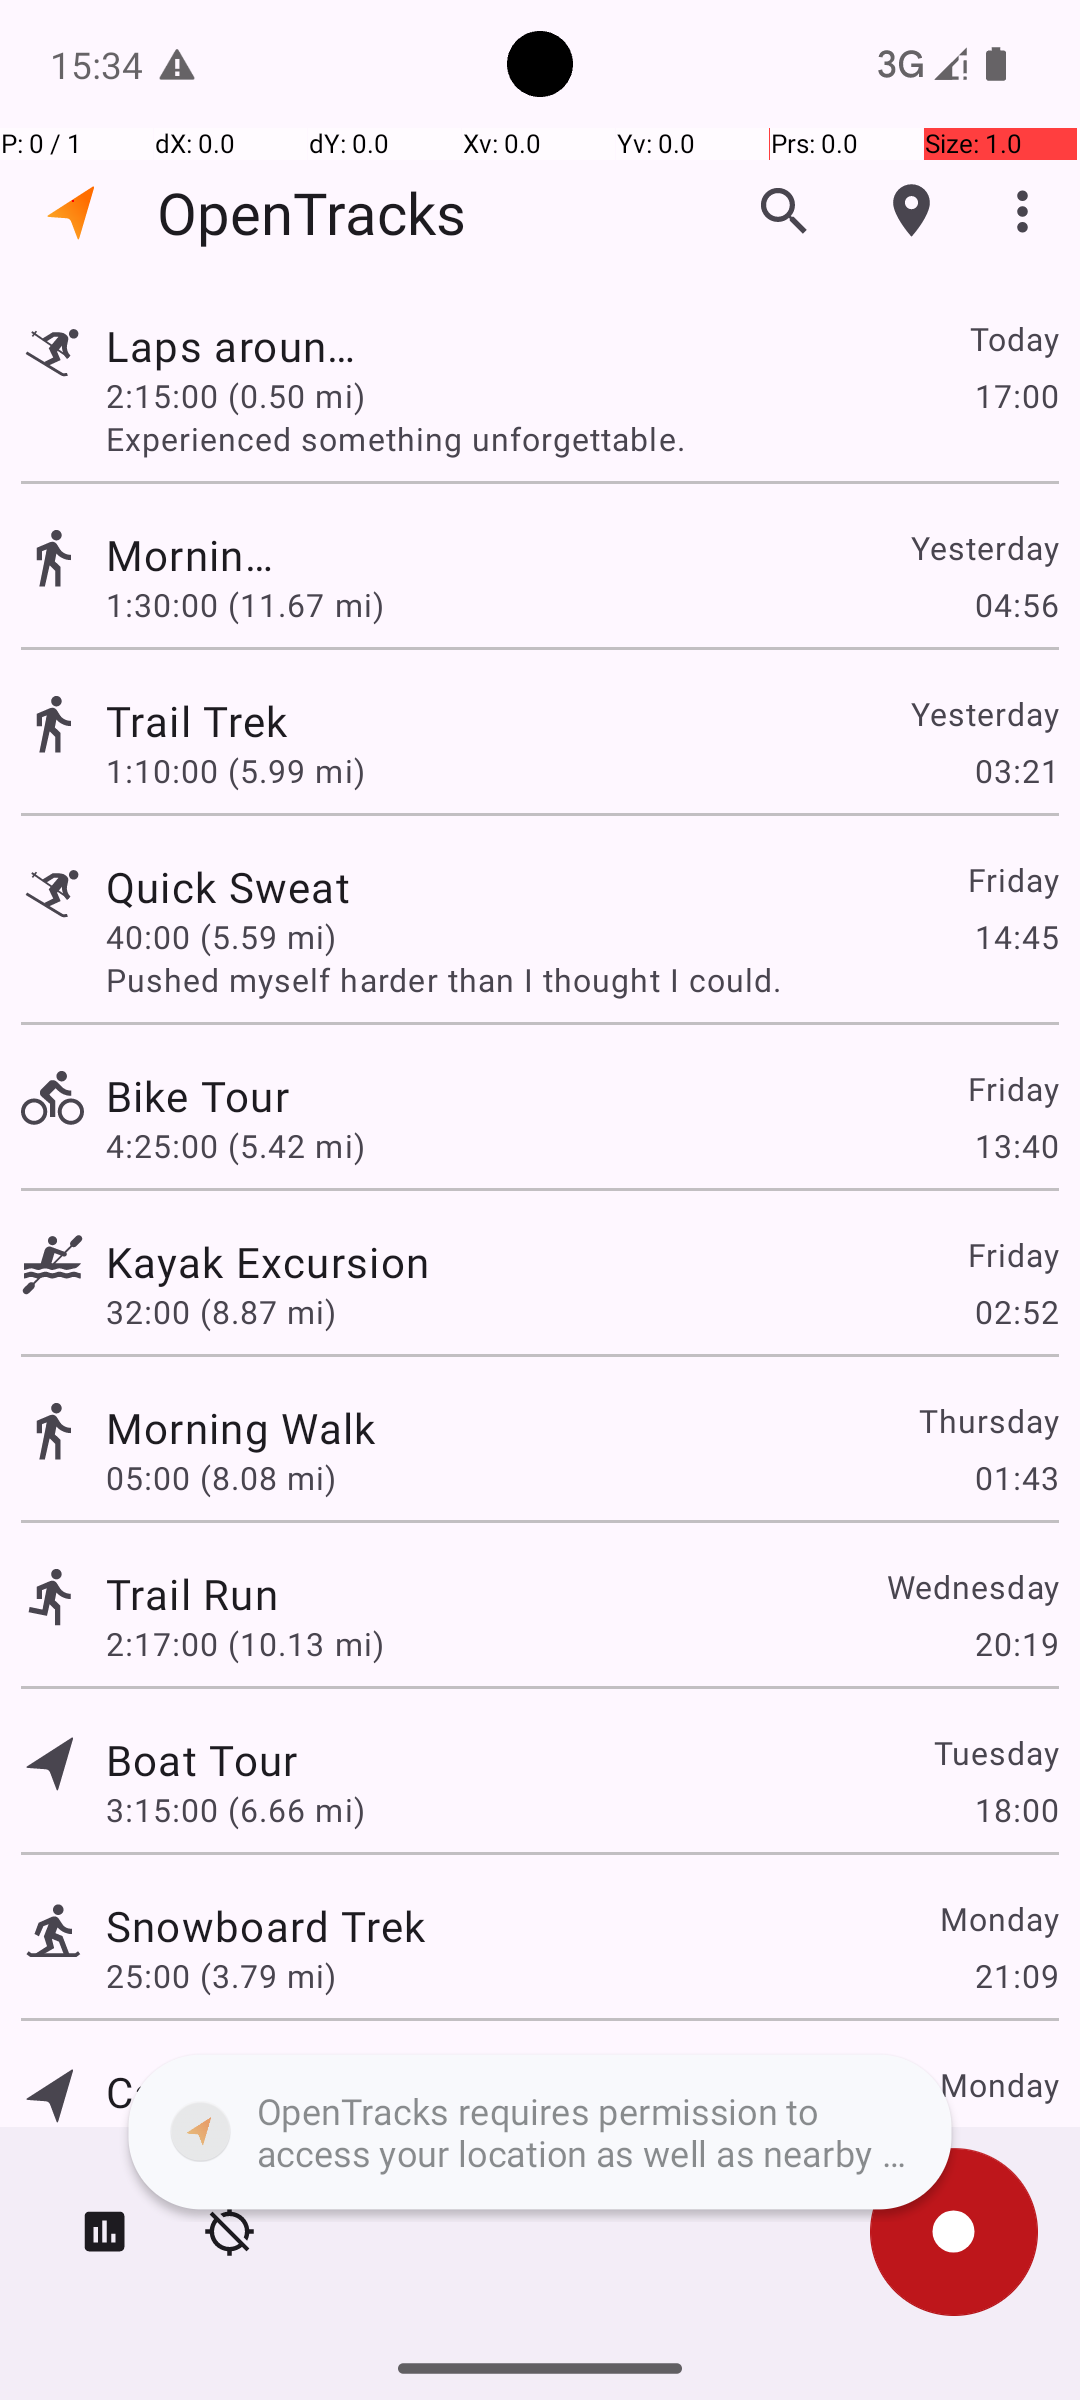 Image resolution: width=1080 pixels, height=2400 pixels. Describe the element at coordinates (1016, 1810) in the screenshot. I see `18:00` at that location.